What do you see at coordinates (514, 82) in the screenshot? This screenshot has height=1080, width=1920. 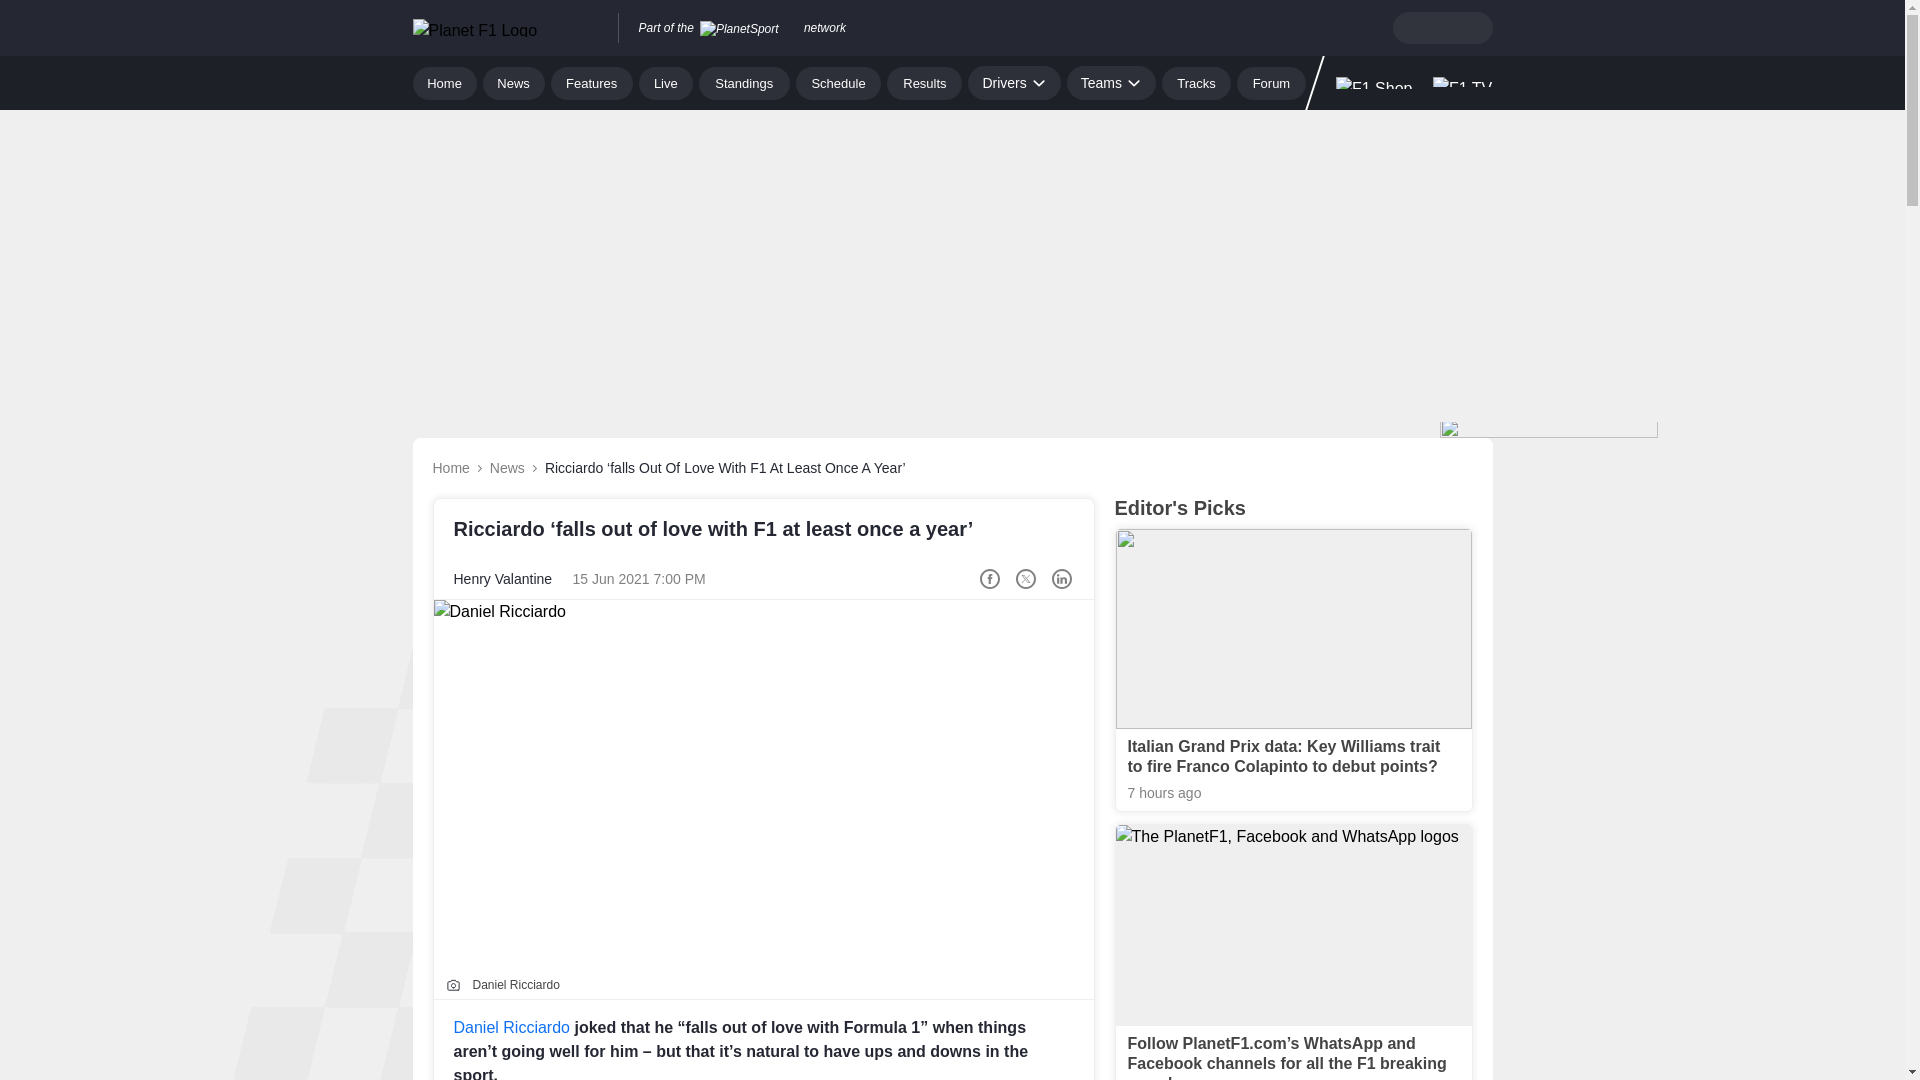 I see `News` at bounding box center [514, 82].